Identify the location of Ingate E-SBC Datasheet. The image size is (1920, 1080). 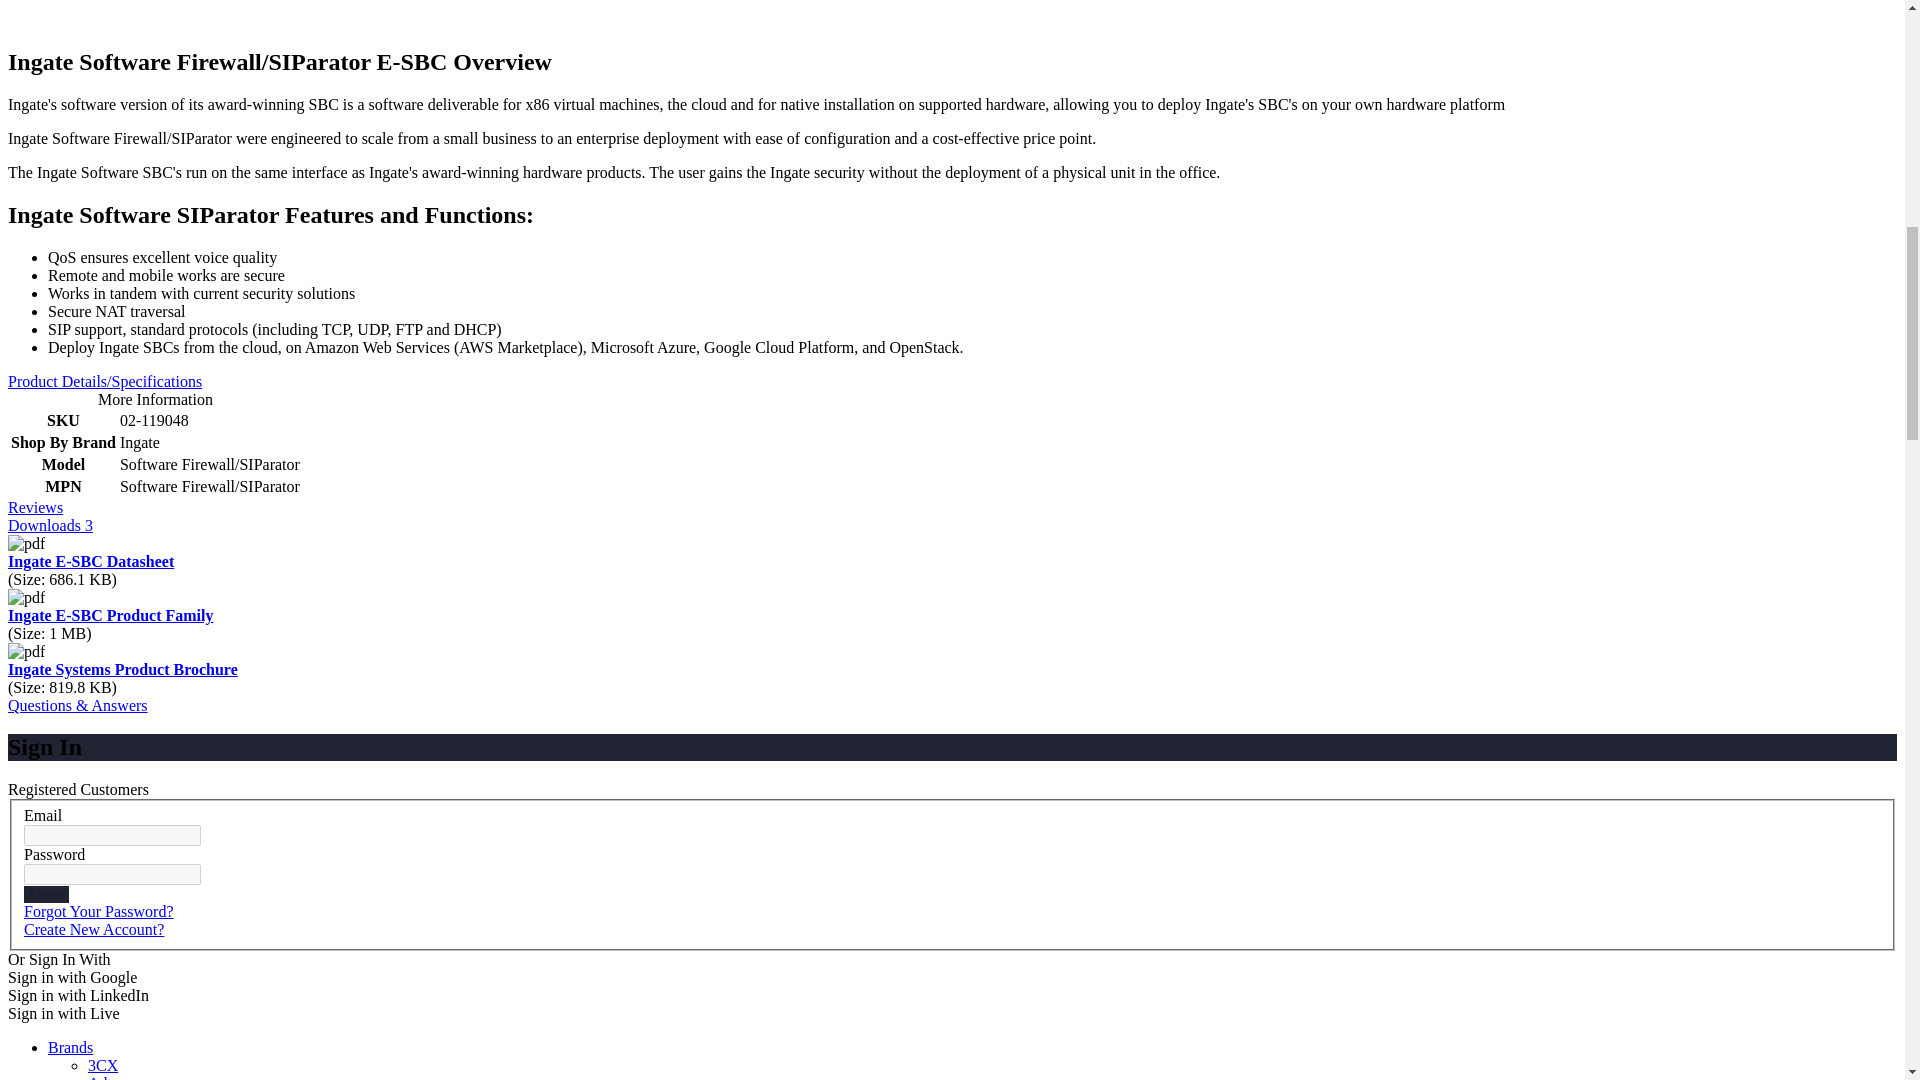
(90, 560).